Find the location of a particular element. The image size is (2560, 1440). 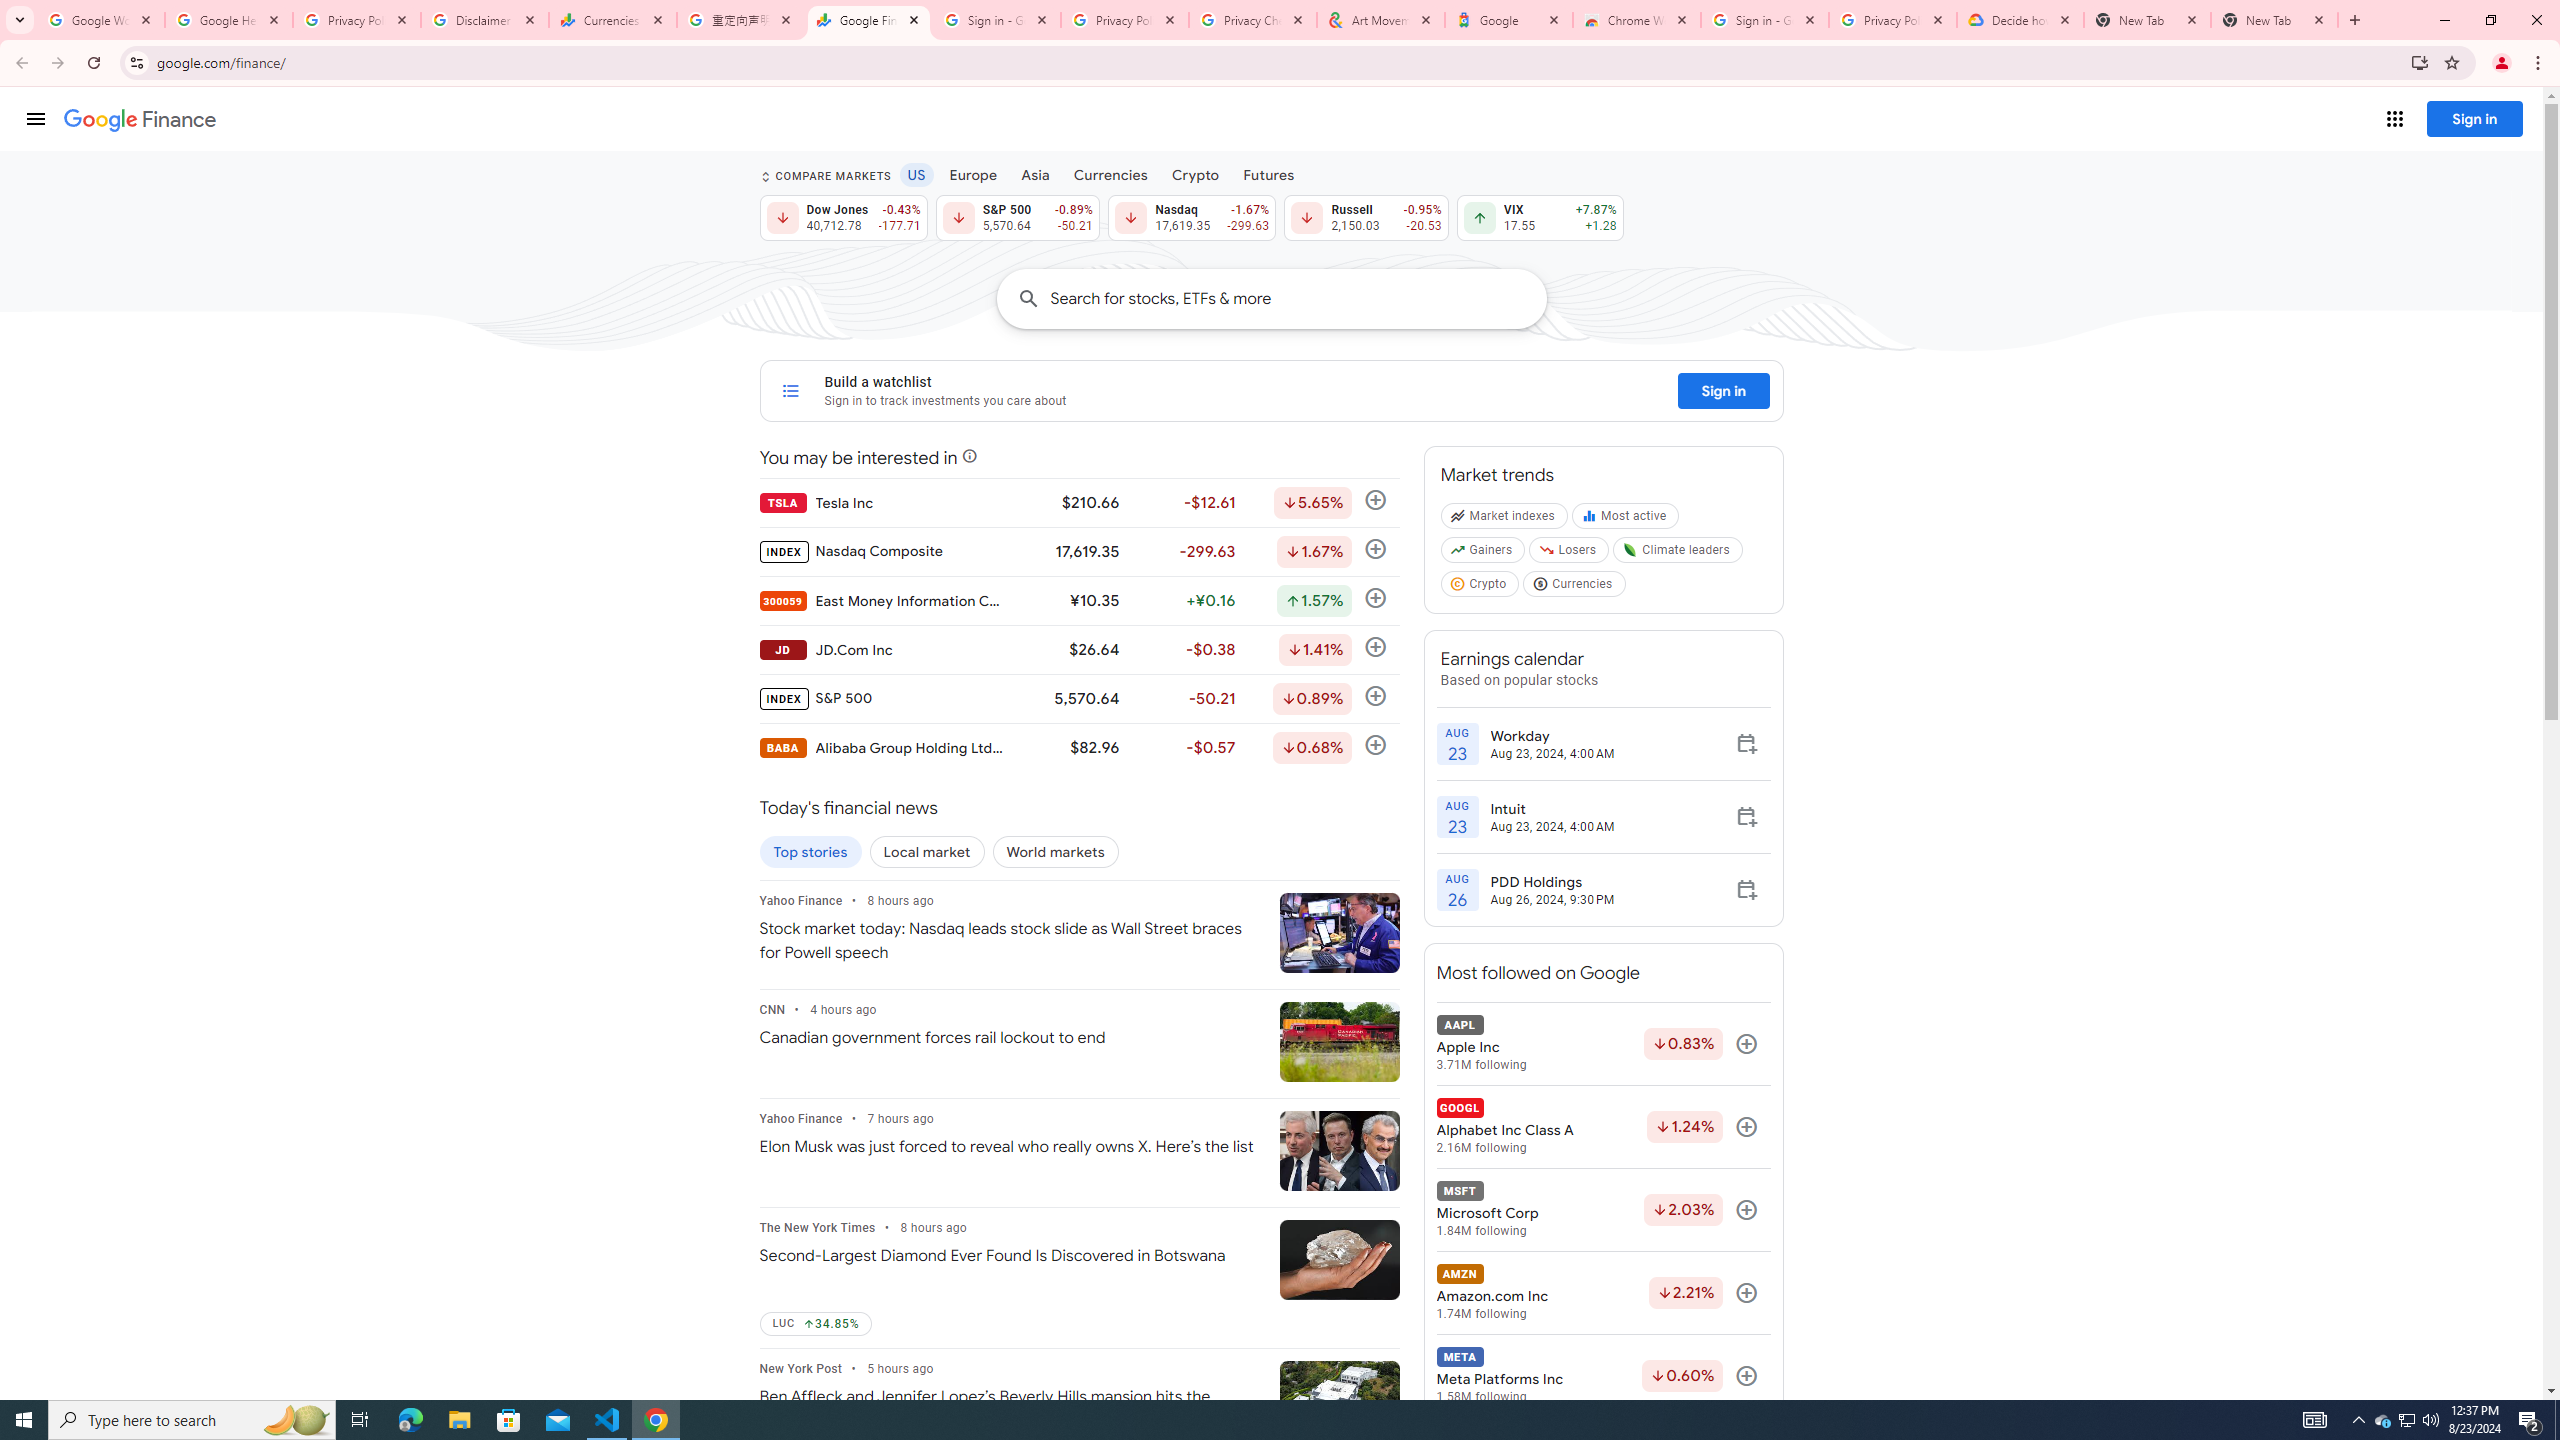

Russell 2,150.03 Down by 0.95% -20.53 is located at coordinates (1366, 217).